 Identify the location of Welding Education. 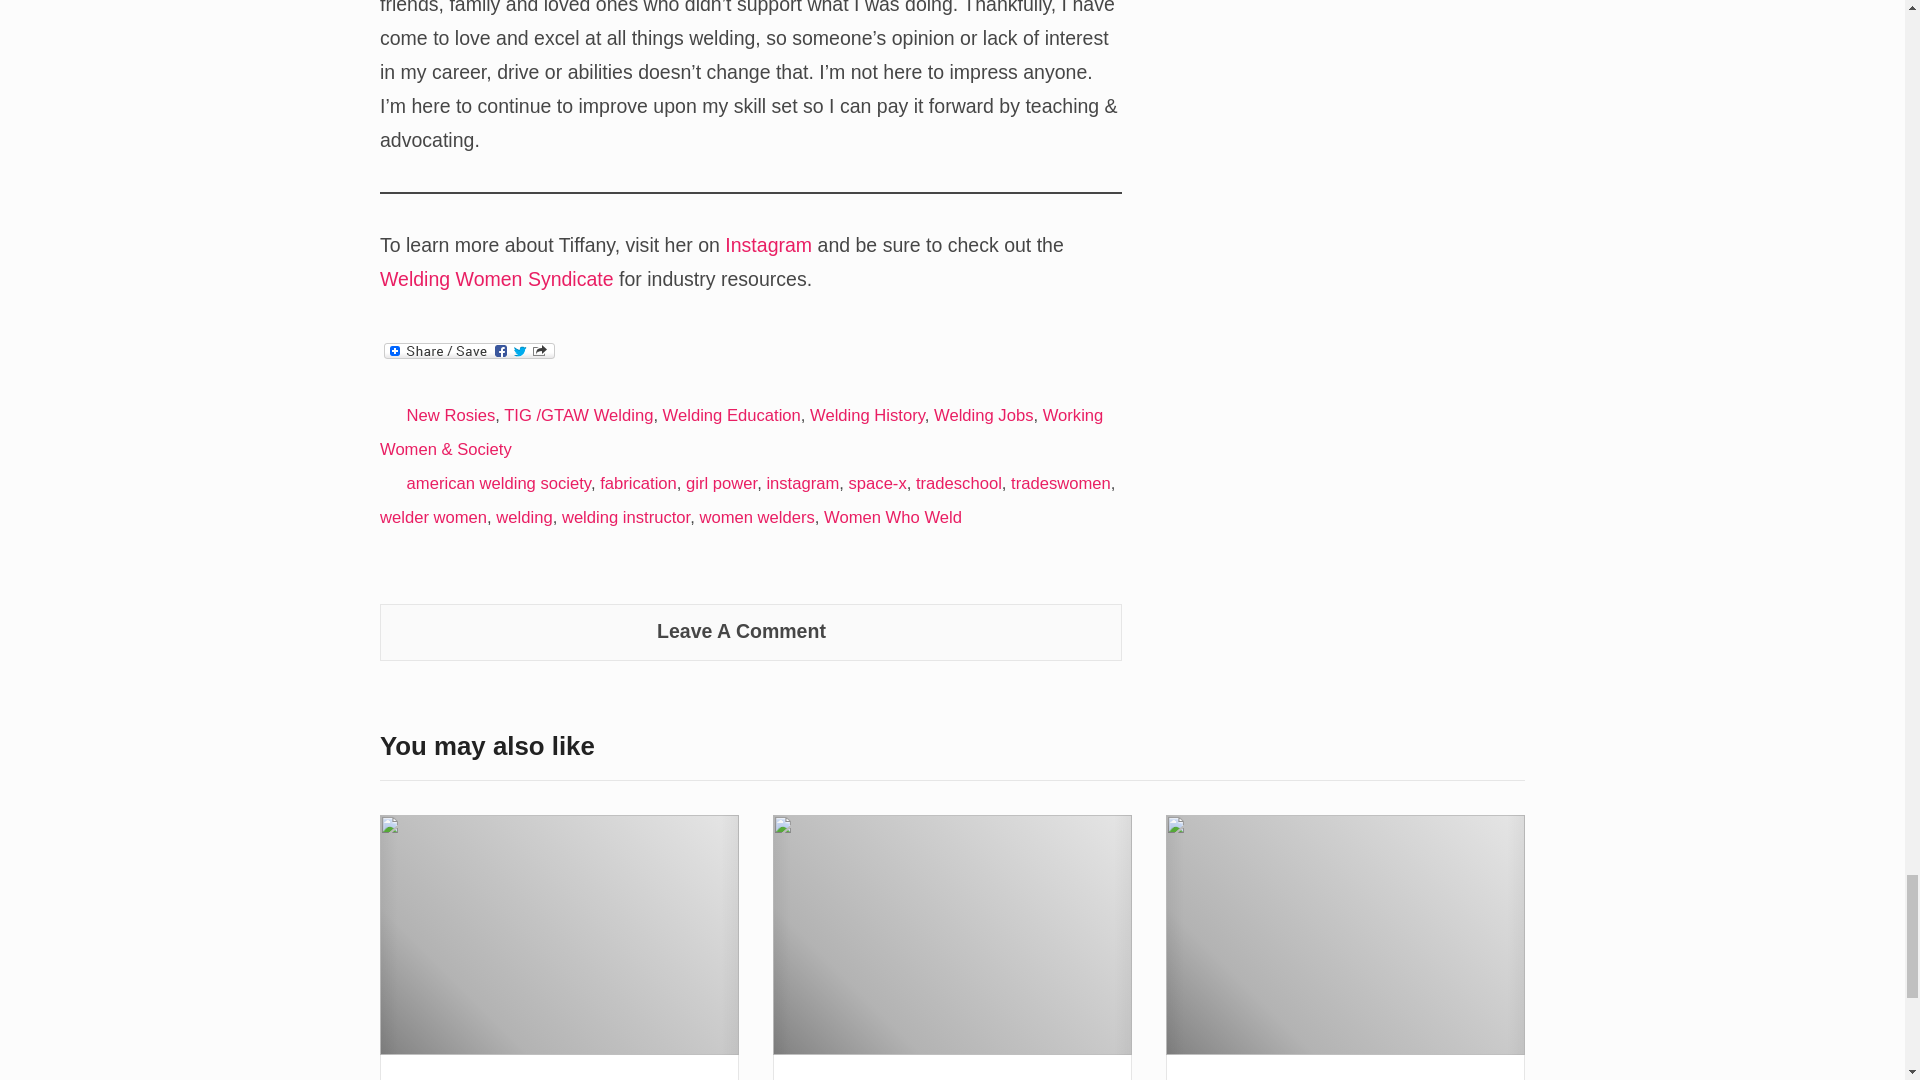
(731, 416).